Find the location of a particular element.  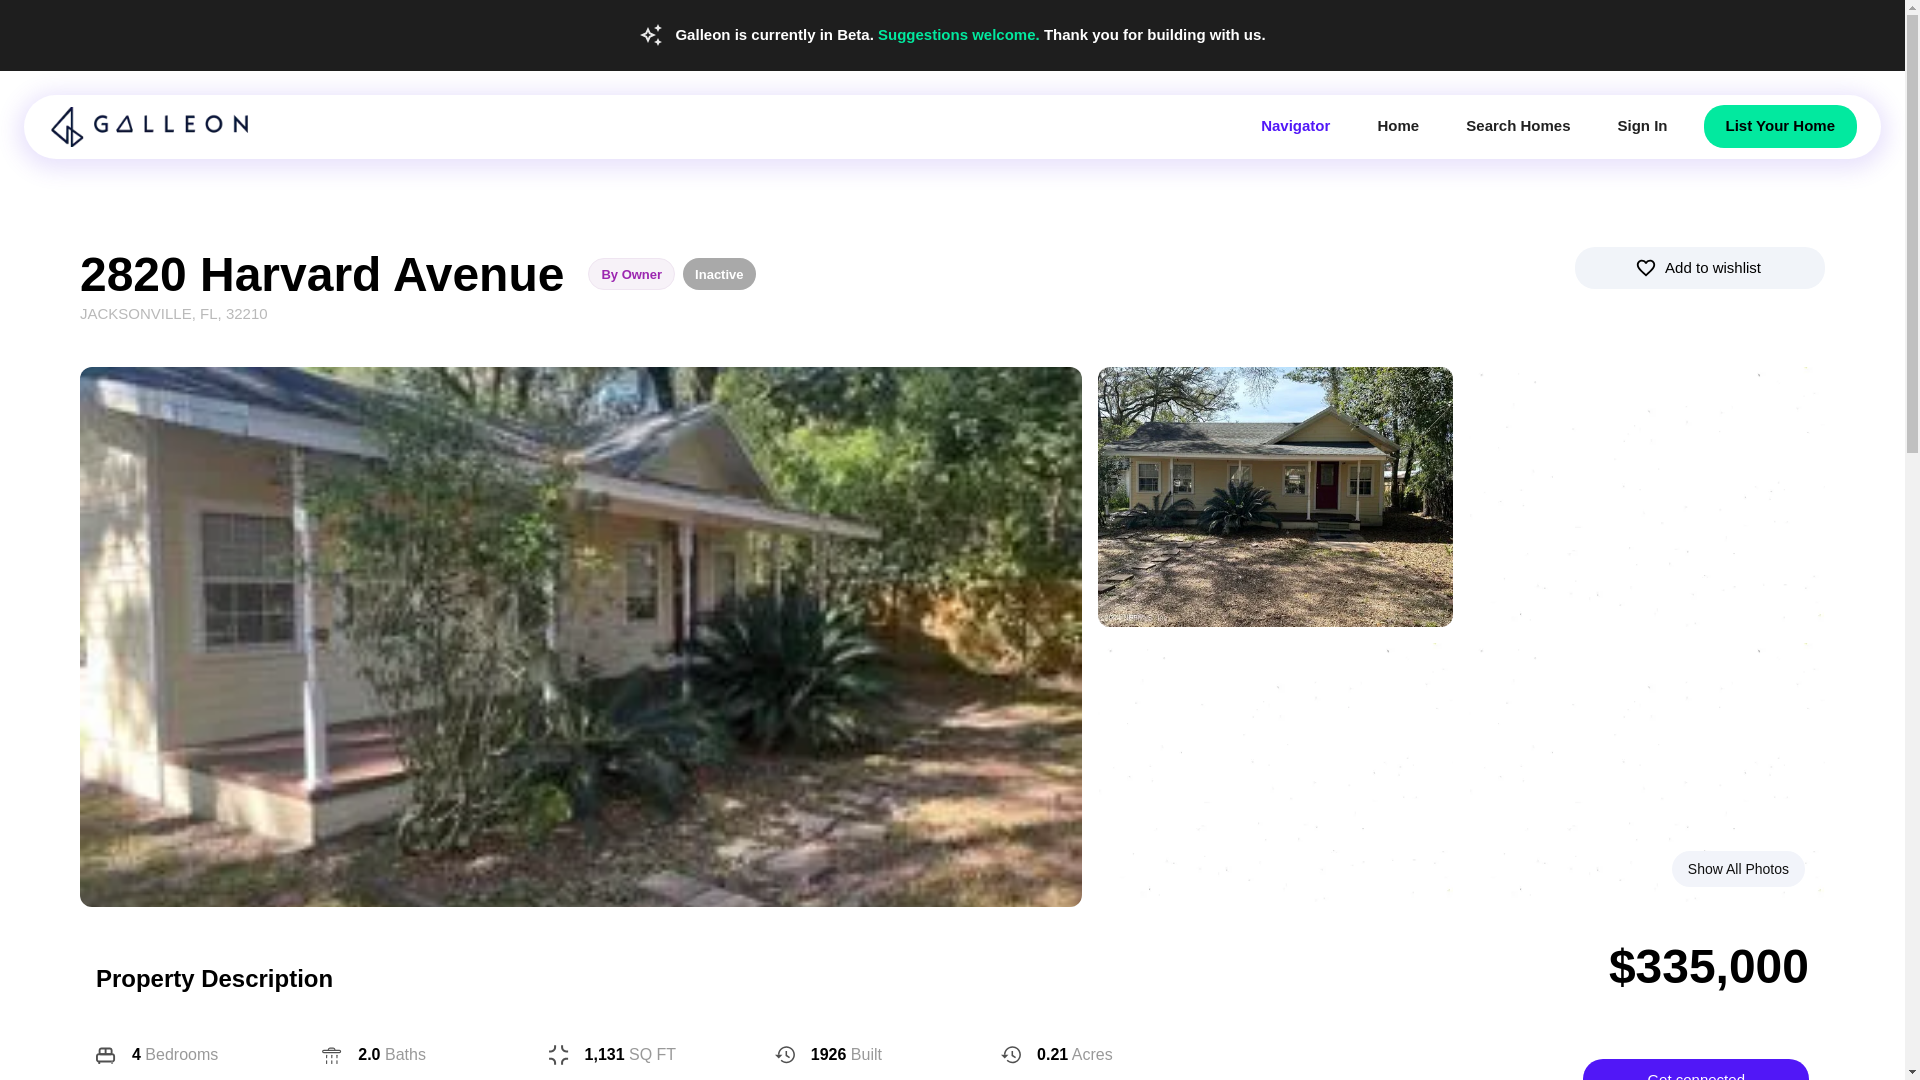

Suggestions welcome. is located at coordinates (960, 34).